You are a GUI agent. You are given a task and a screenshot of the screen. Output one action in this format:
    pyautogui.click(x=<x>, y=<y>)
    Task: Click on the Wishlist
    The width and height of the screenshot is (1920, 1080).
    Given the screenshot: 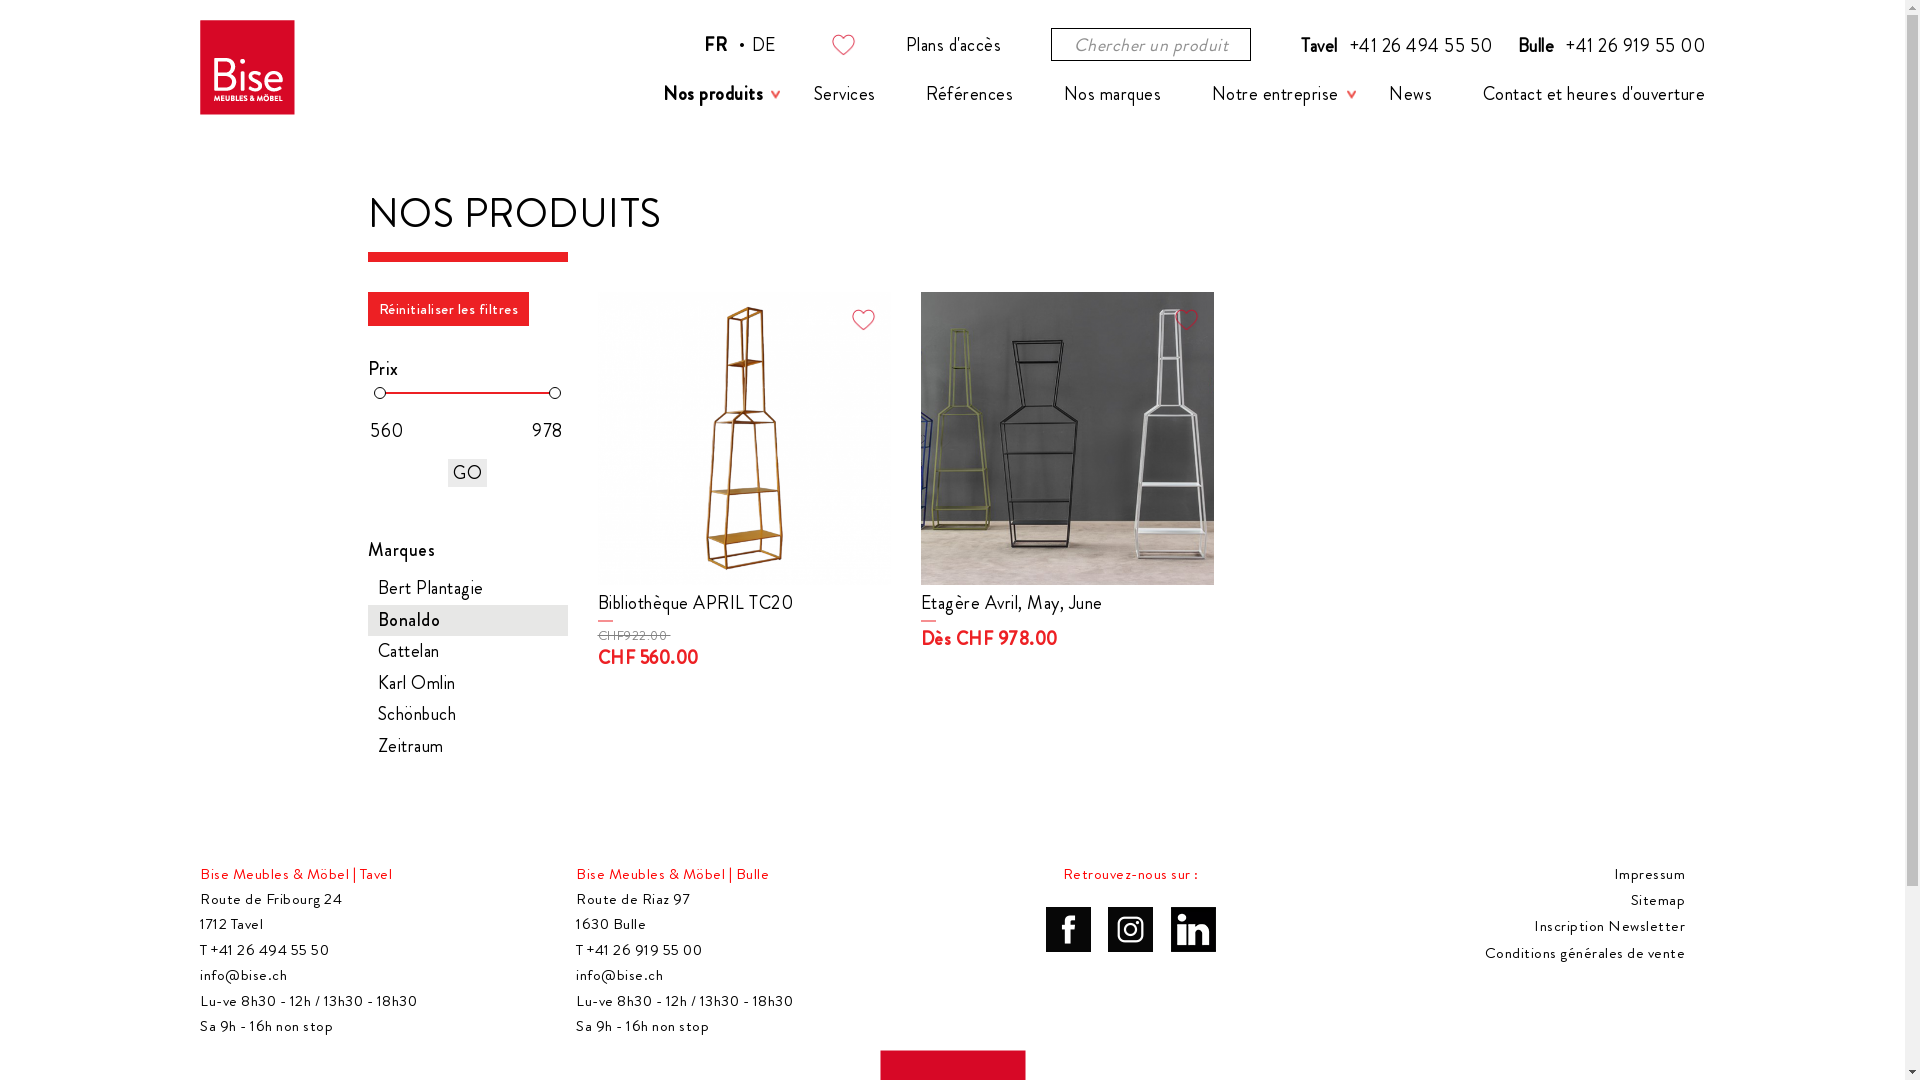 What is the action you would take?
    pyautogui.click(x=842, y=44)
    